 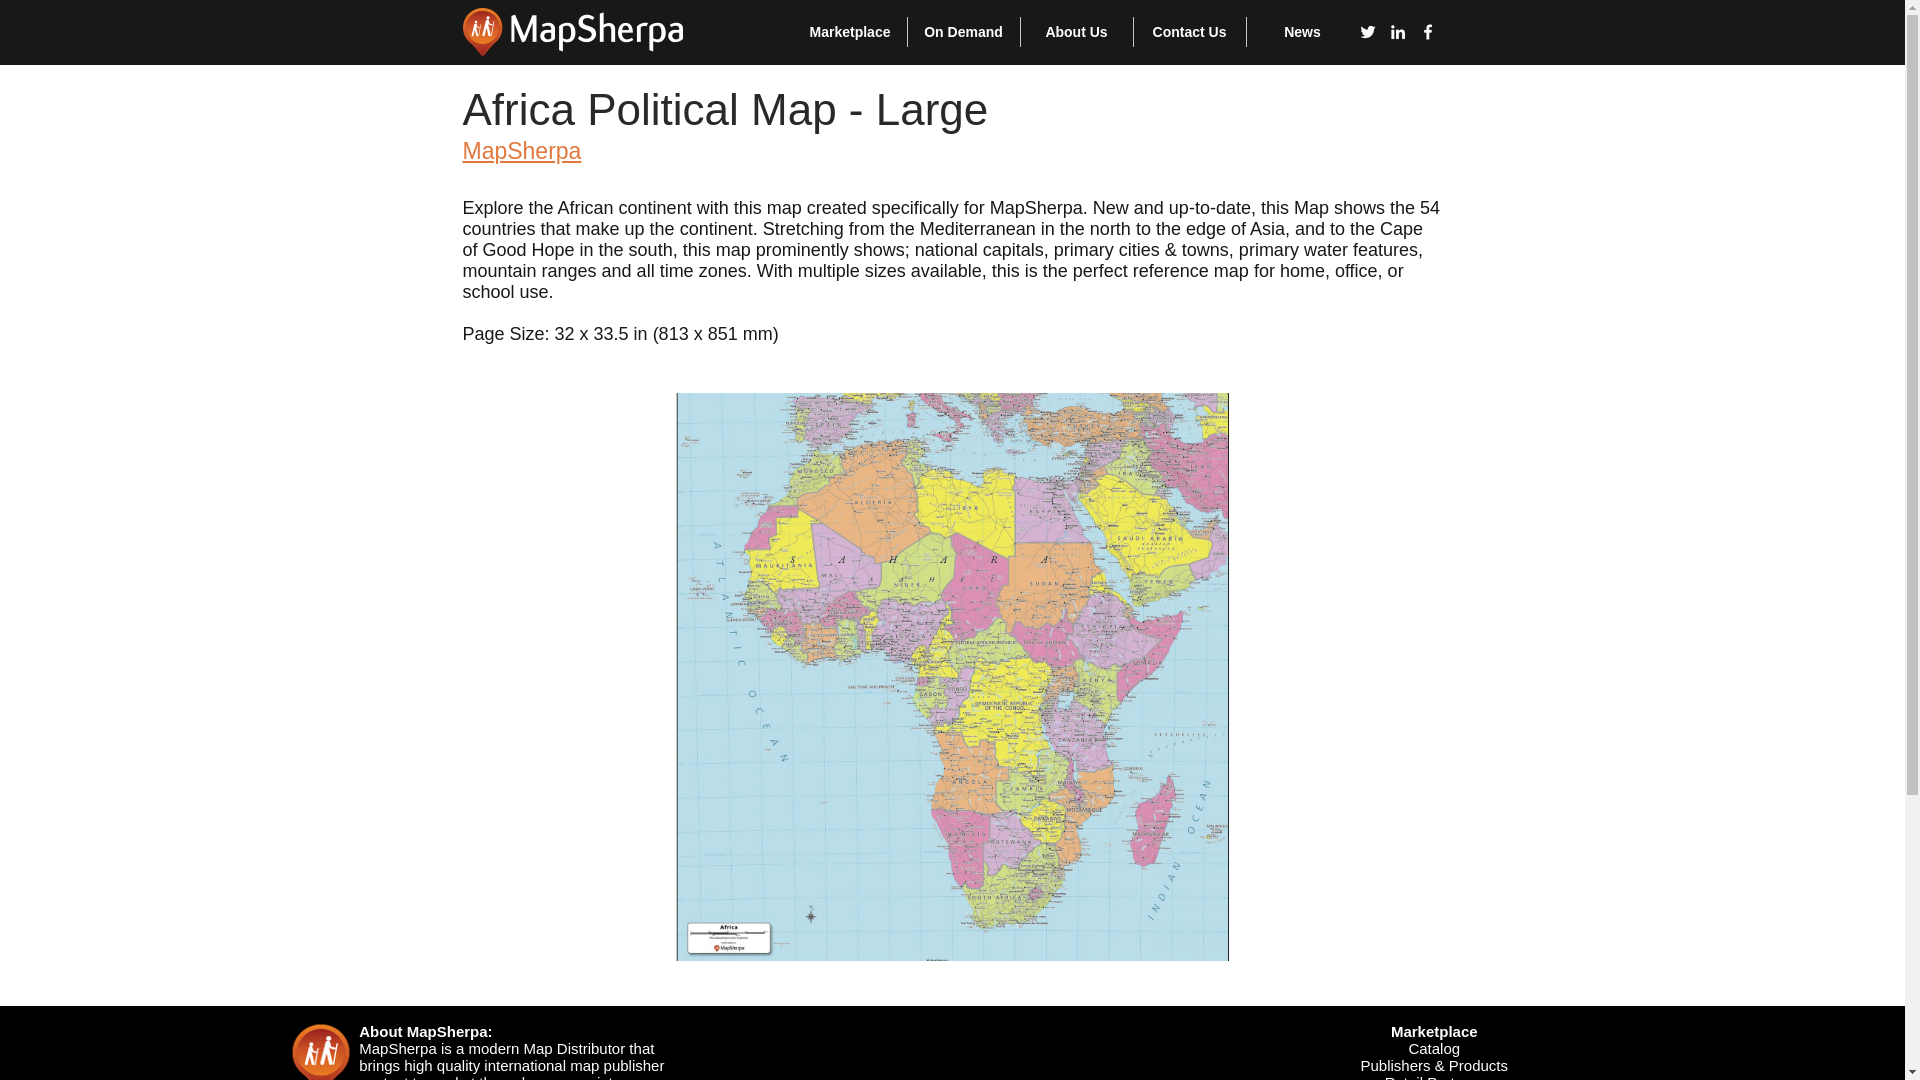 What do you see at coordinates (1434, 1076) in the screenshot?
I see `Retail Partners` at bounding box center [1434, 1076].